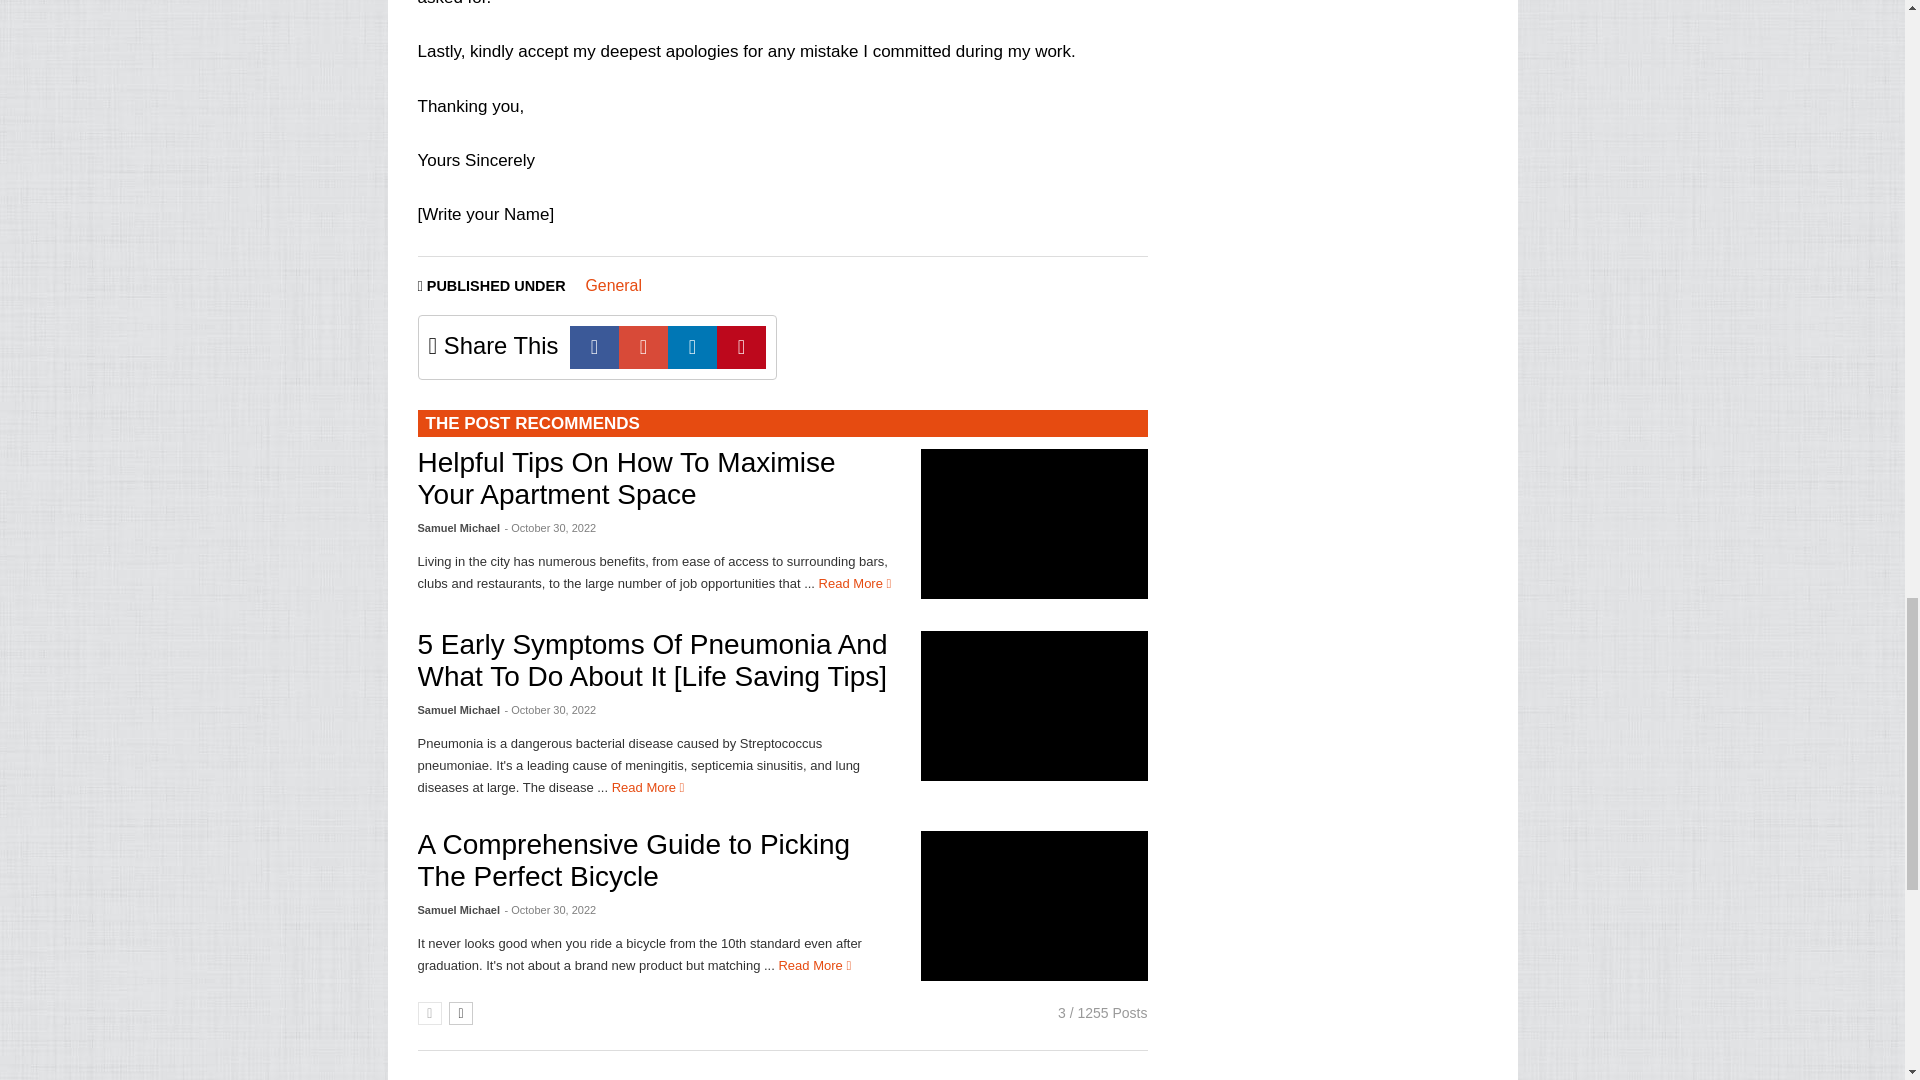 The height and width of the screenshot is (1080, 1920). What do you see at coordinates (634, 860) in the screenshot?
I see `A Comprehensive Guide to Picking The Perfect Bicycle` at bounding box center [634, 860].